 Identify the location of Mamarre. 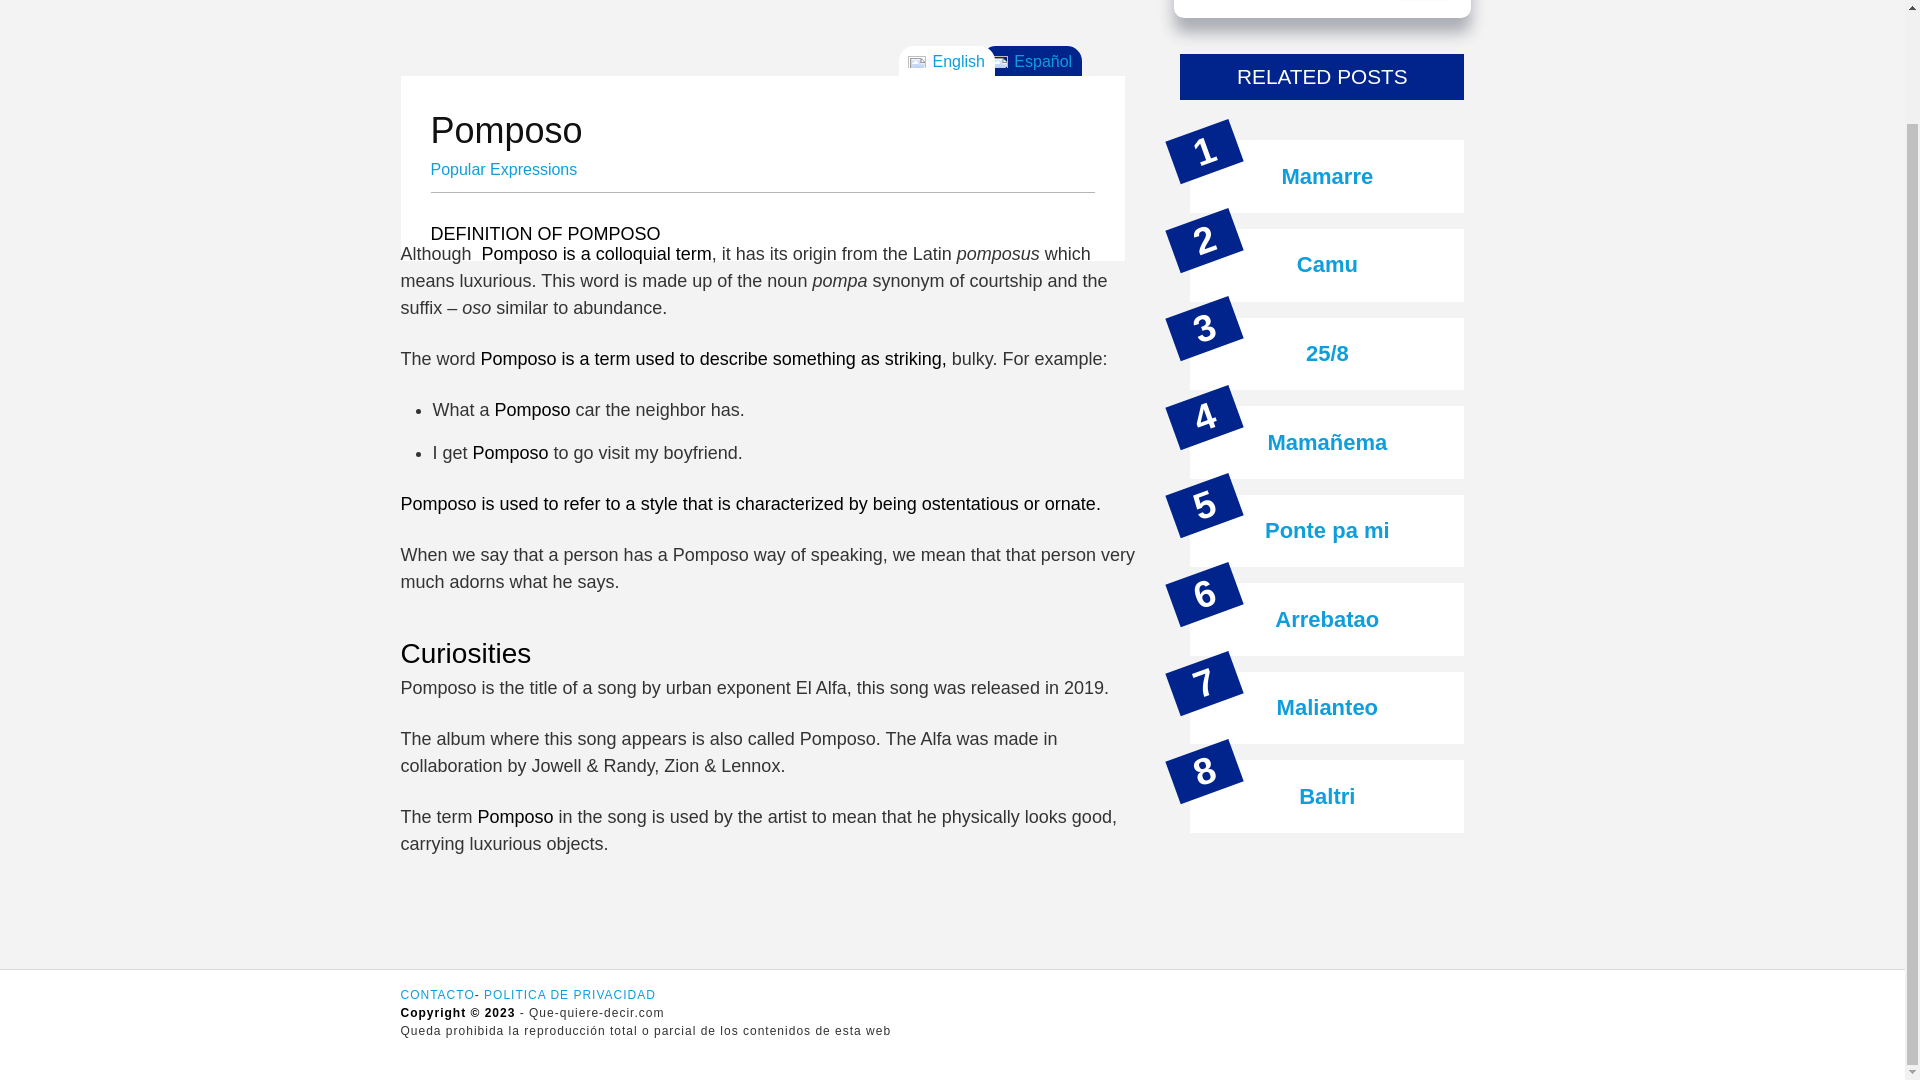
(1326, 176).